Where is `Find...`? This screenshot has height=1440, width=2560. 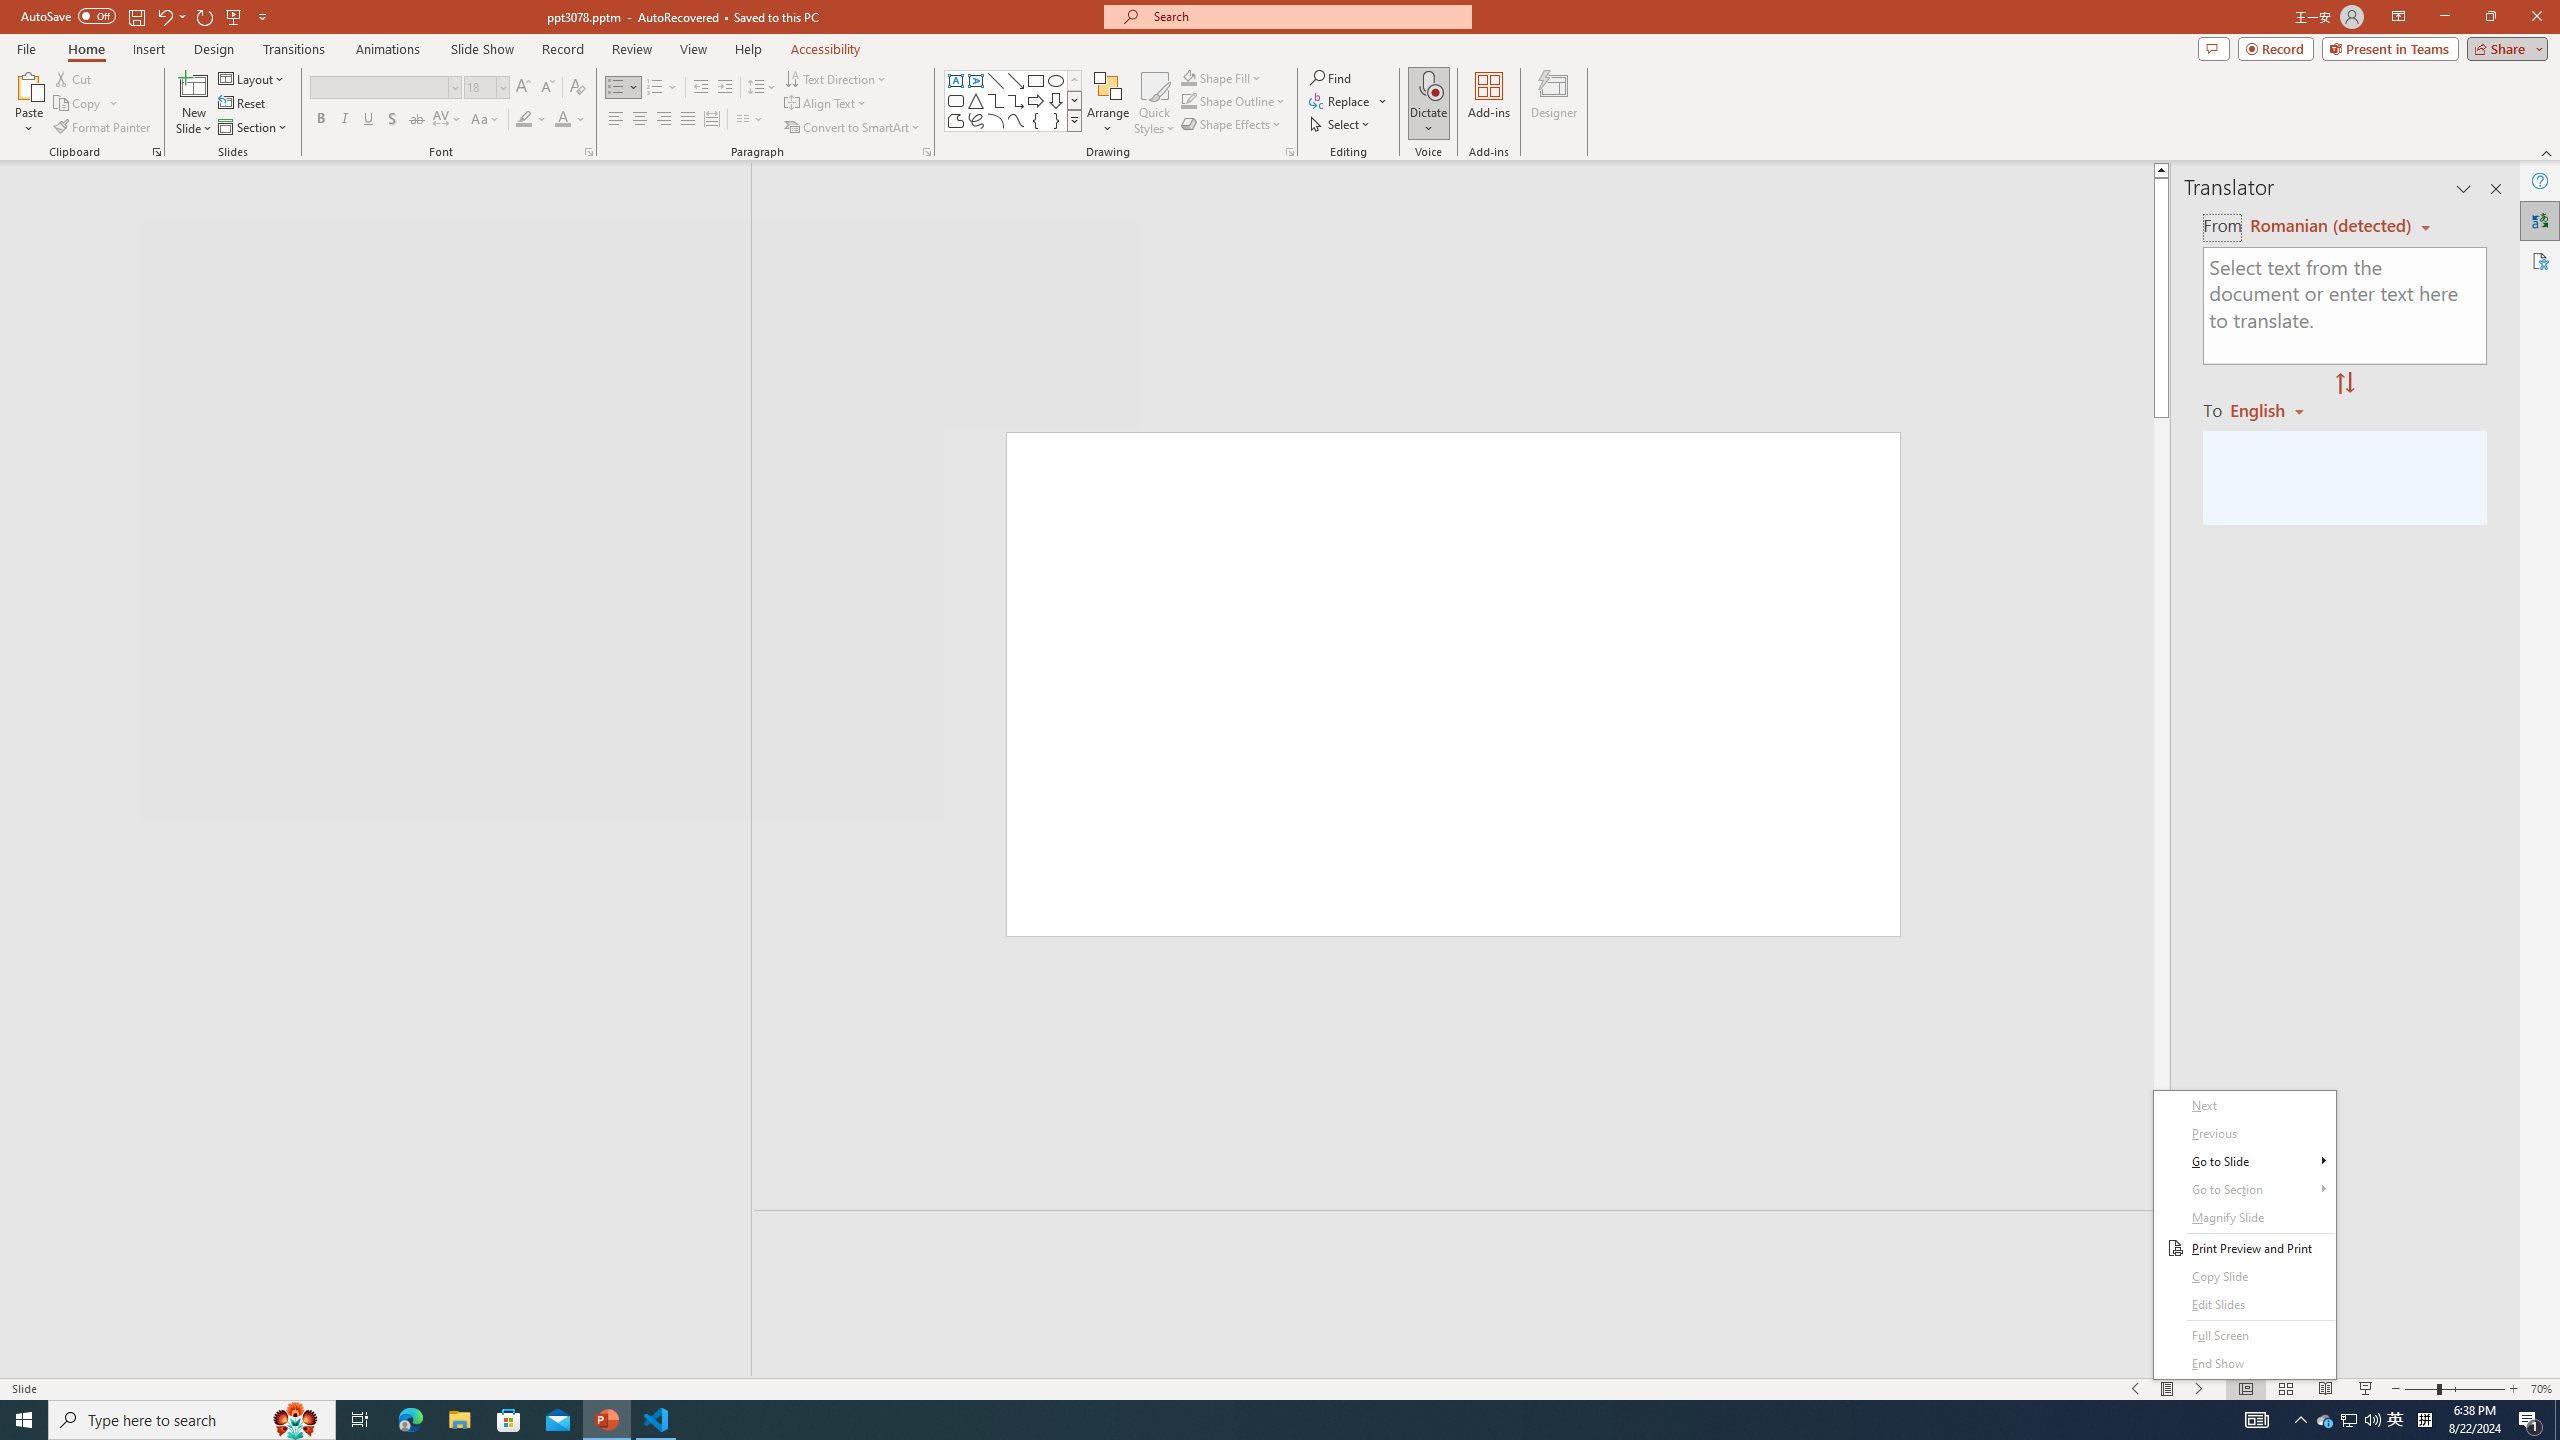 Find... is located at coordinates (1330, 78).